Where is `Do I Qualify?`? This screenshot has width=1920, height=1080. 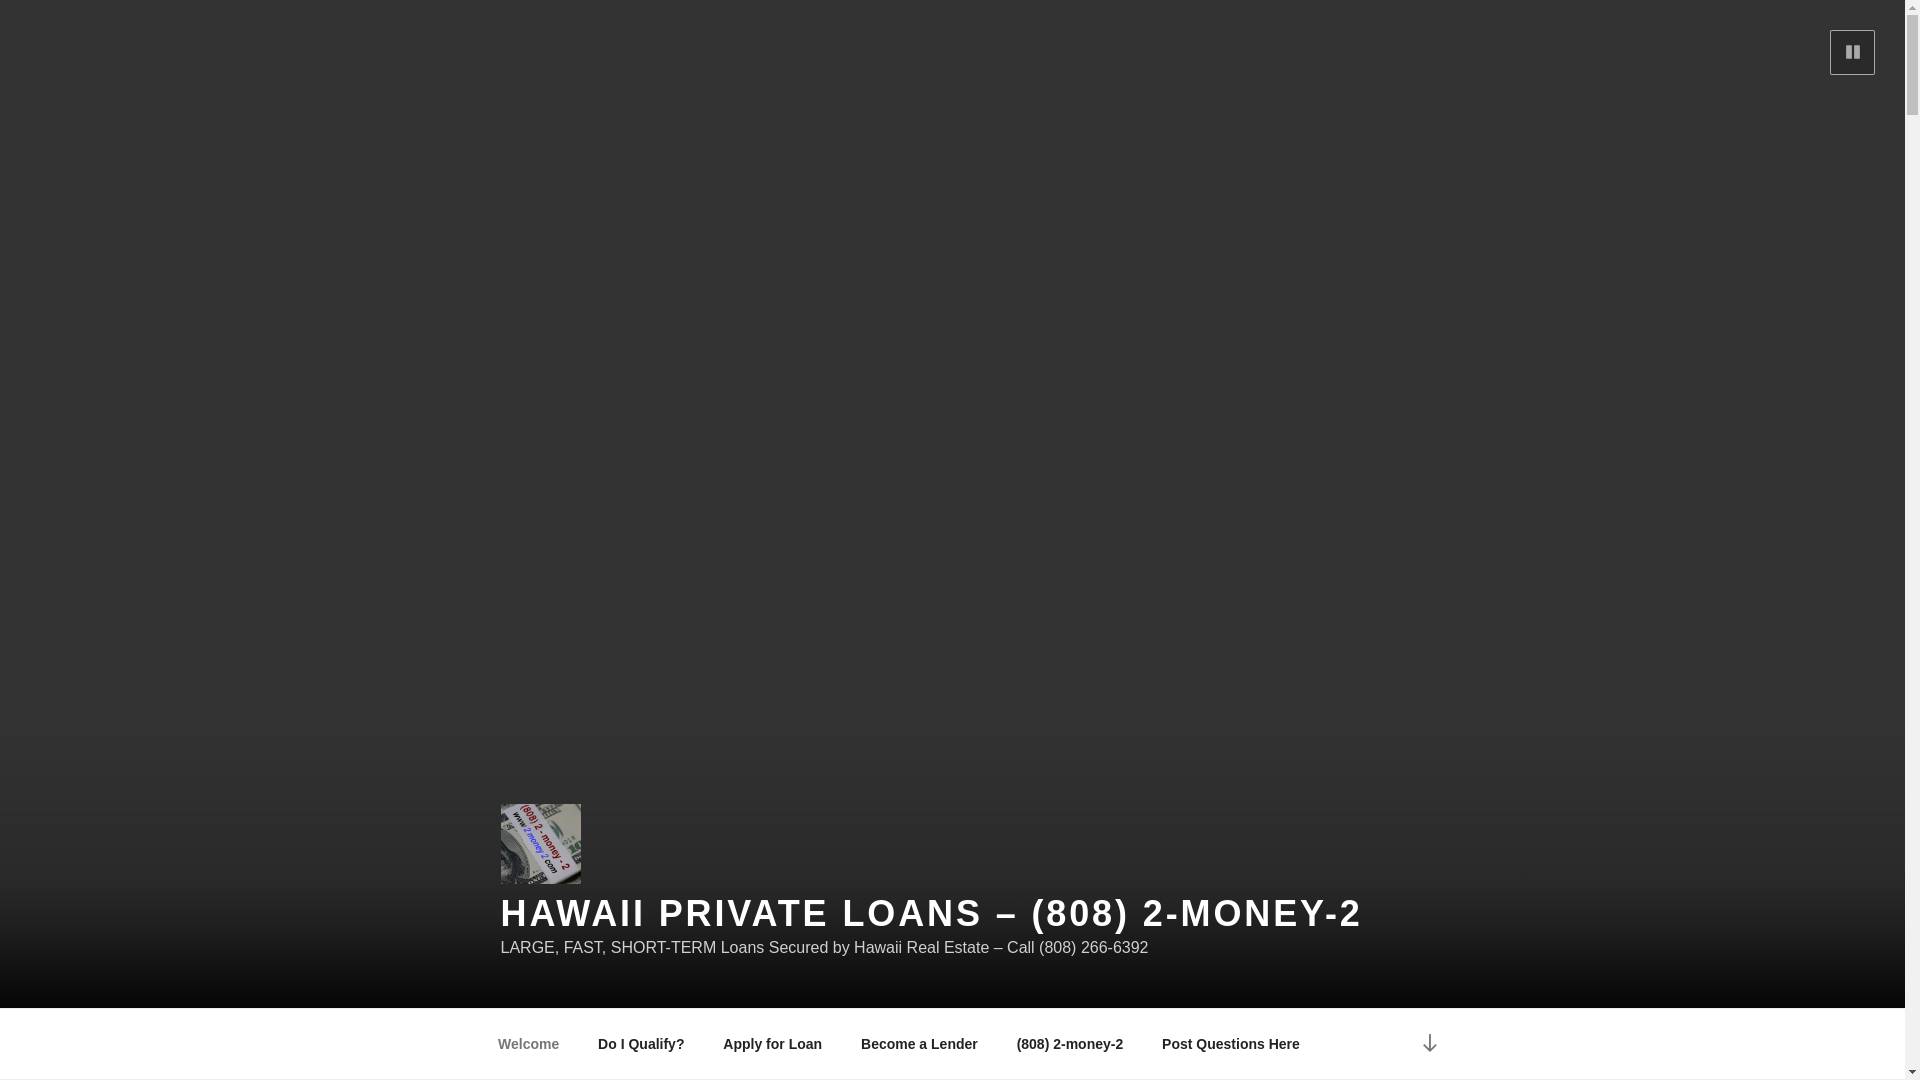
Do I Qualify? is located at coordinates (642, 1044).